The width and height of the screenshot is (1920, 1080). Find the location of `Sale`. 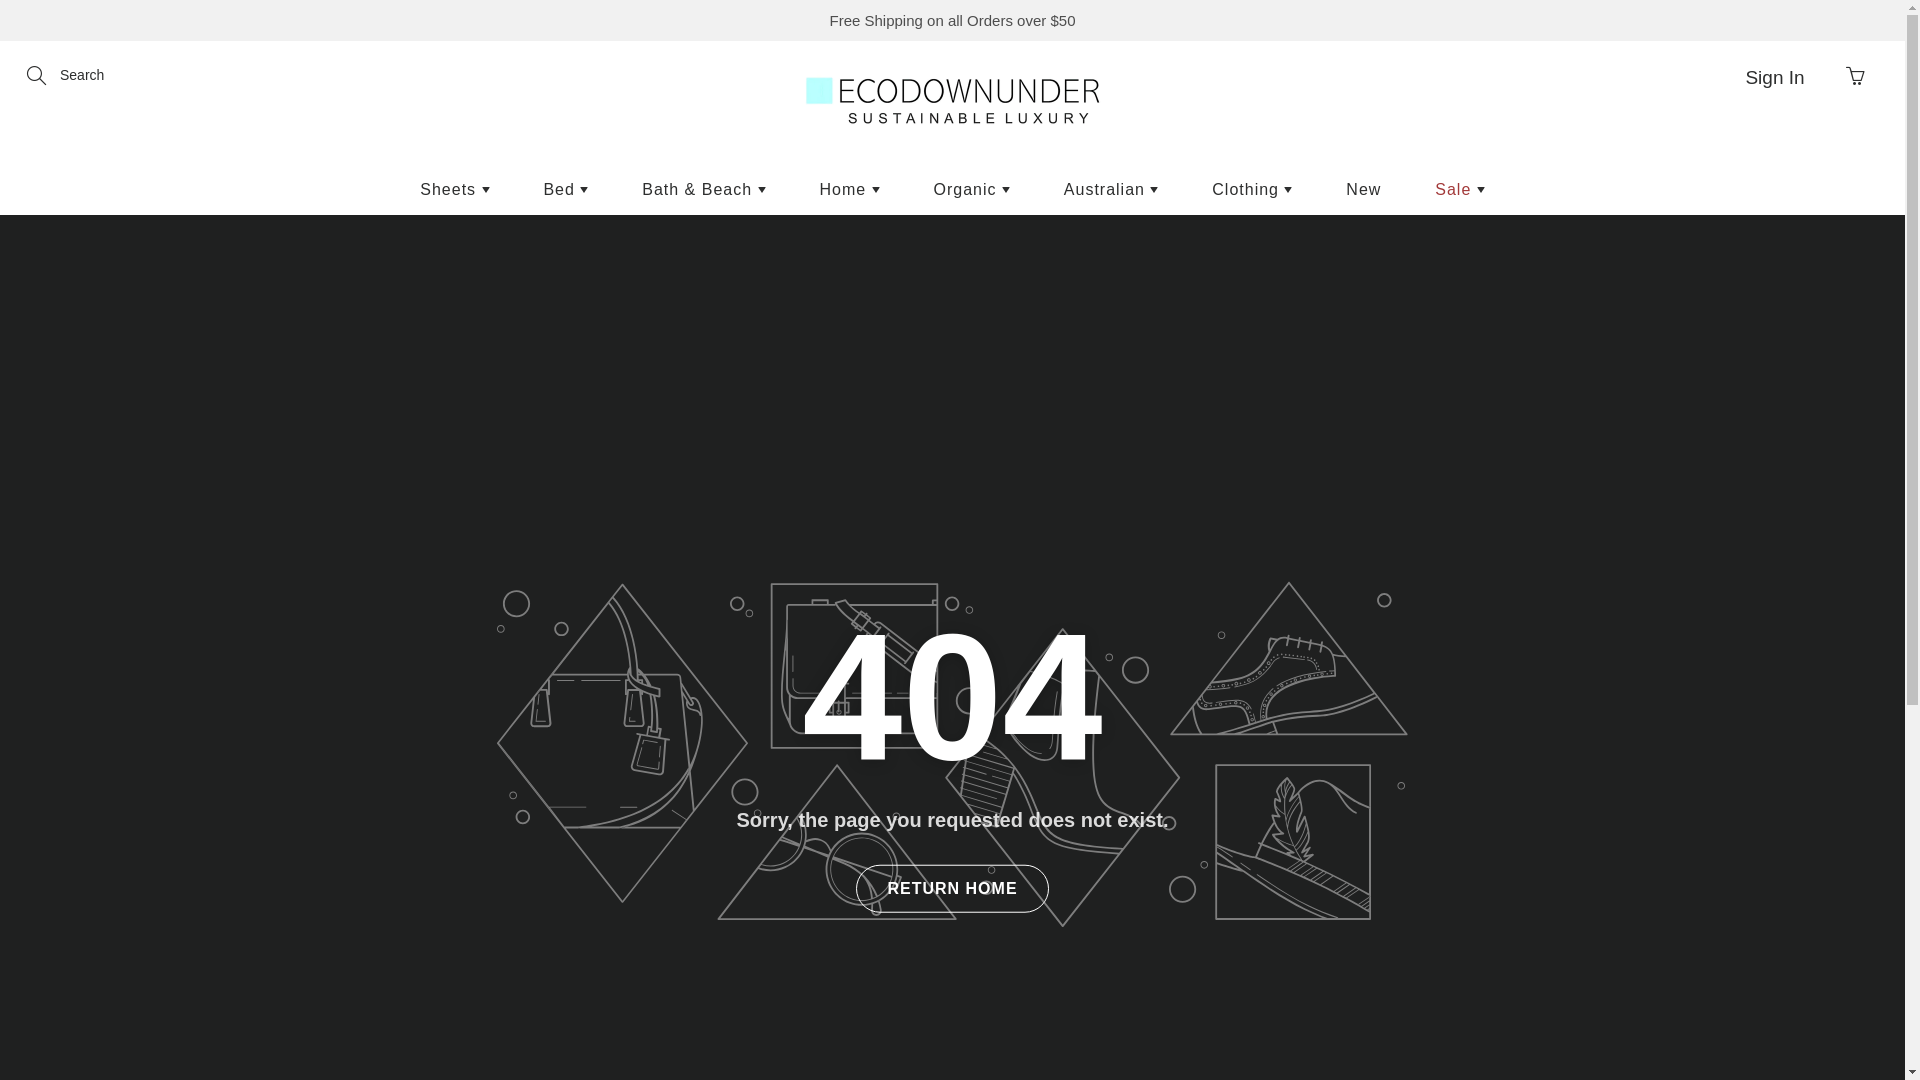

Sale is located at coordinates (1460, 190).